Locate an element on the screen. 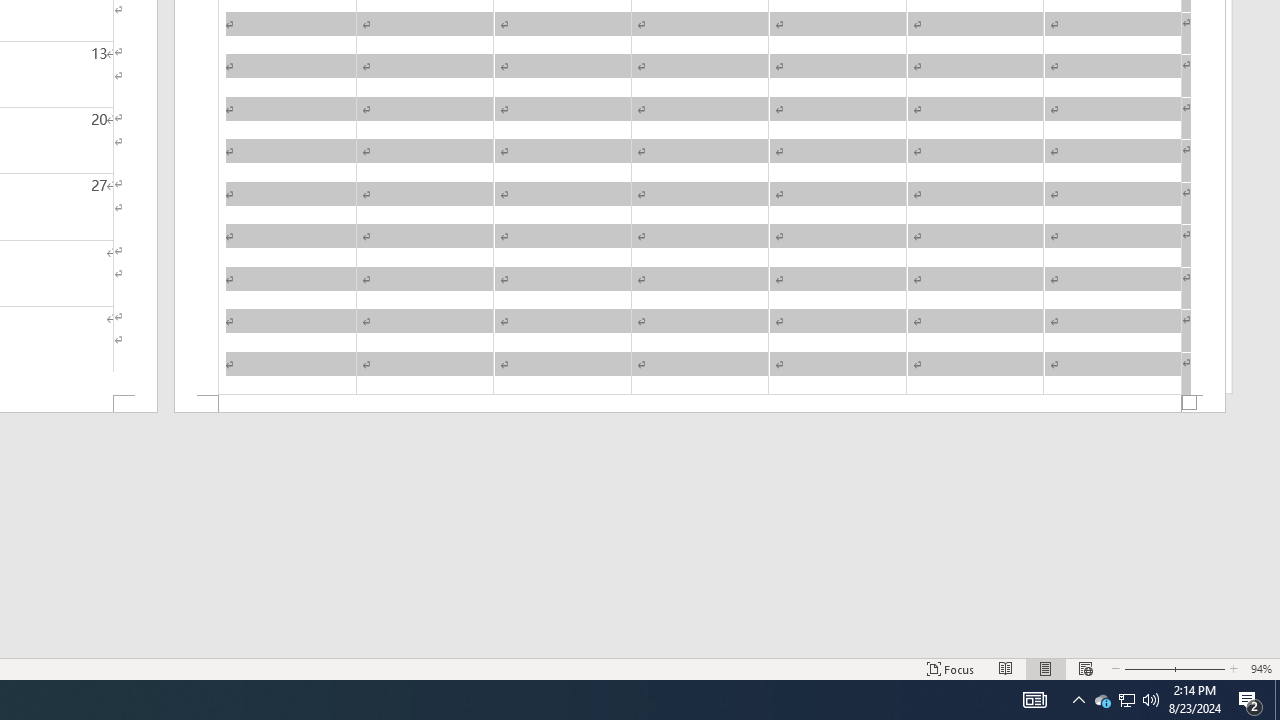  Focus  is located at coordinates (951, 668).